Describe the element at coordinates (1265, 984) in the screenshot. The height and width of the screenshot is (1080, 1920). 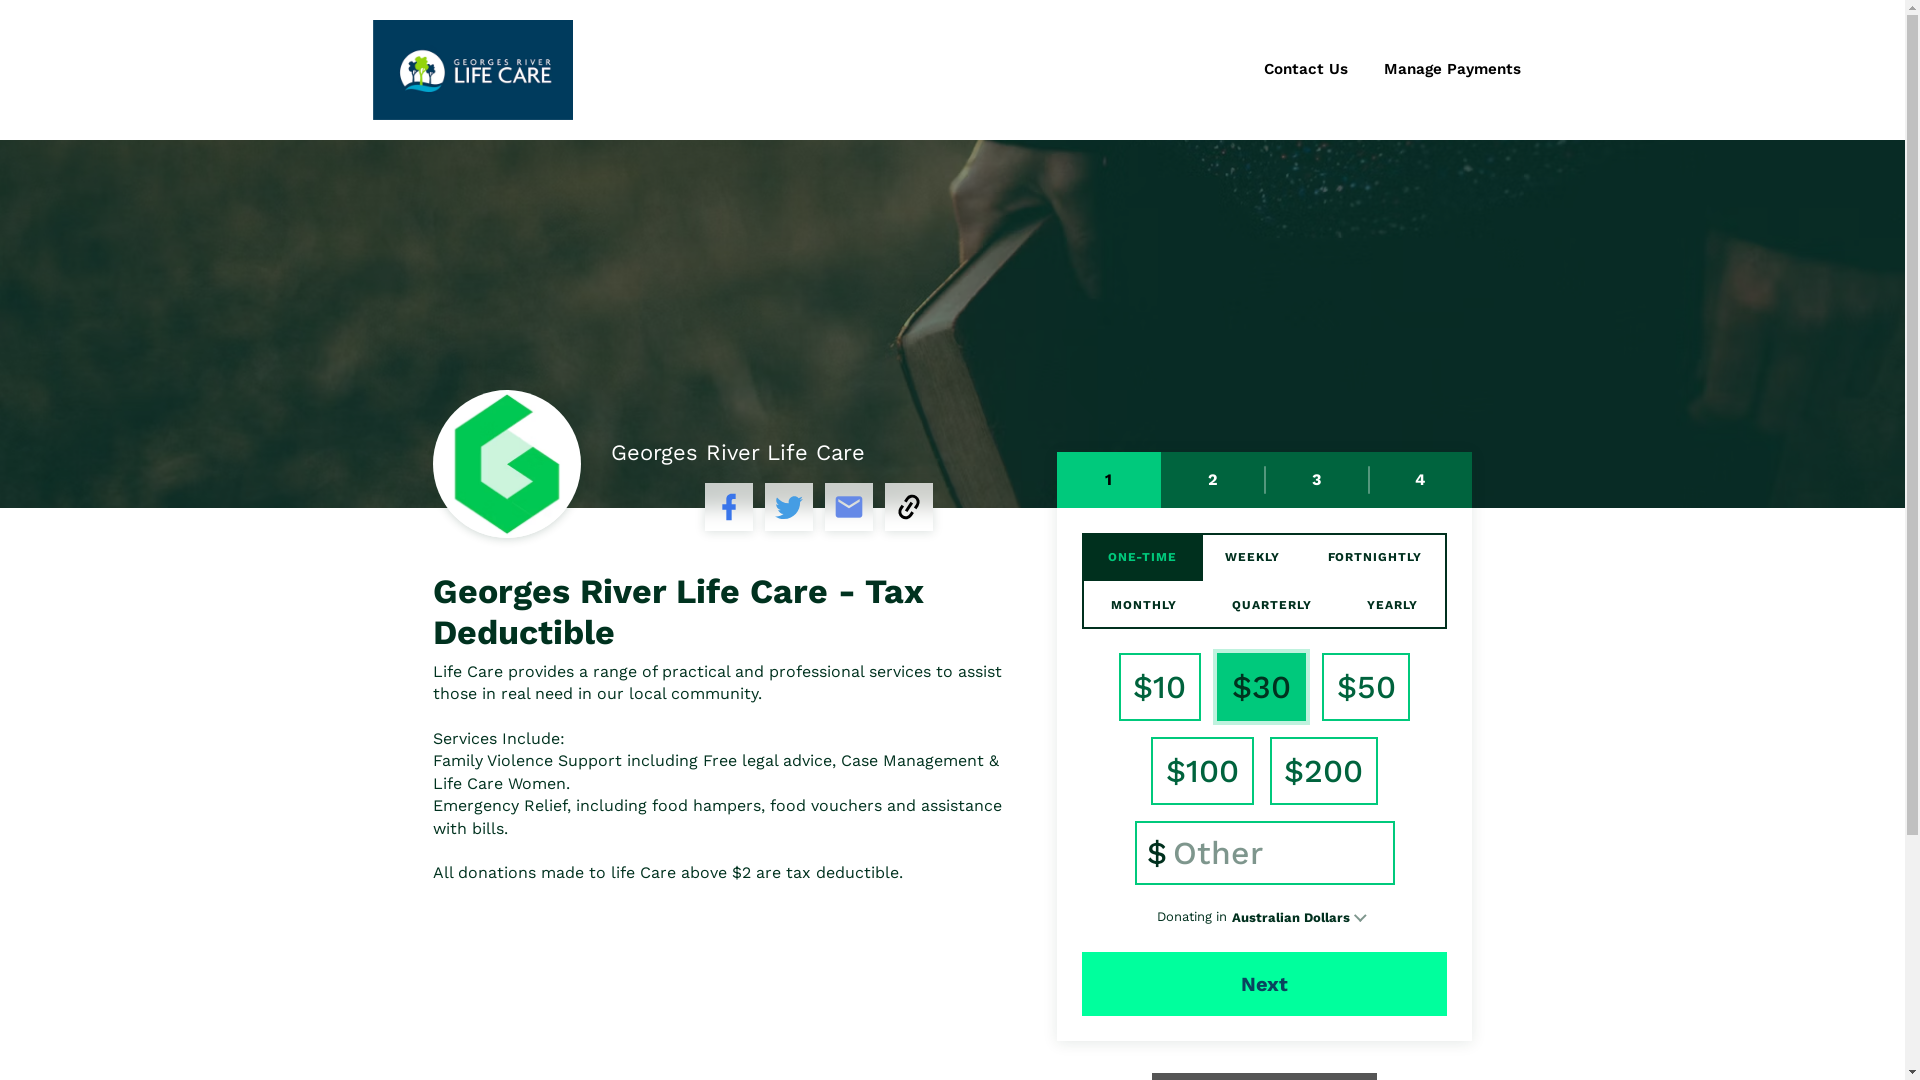
I see `Next` at that location.